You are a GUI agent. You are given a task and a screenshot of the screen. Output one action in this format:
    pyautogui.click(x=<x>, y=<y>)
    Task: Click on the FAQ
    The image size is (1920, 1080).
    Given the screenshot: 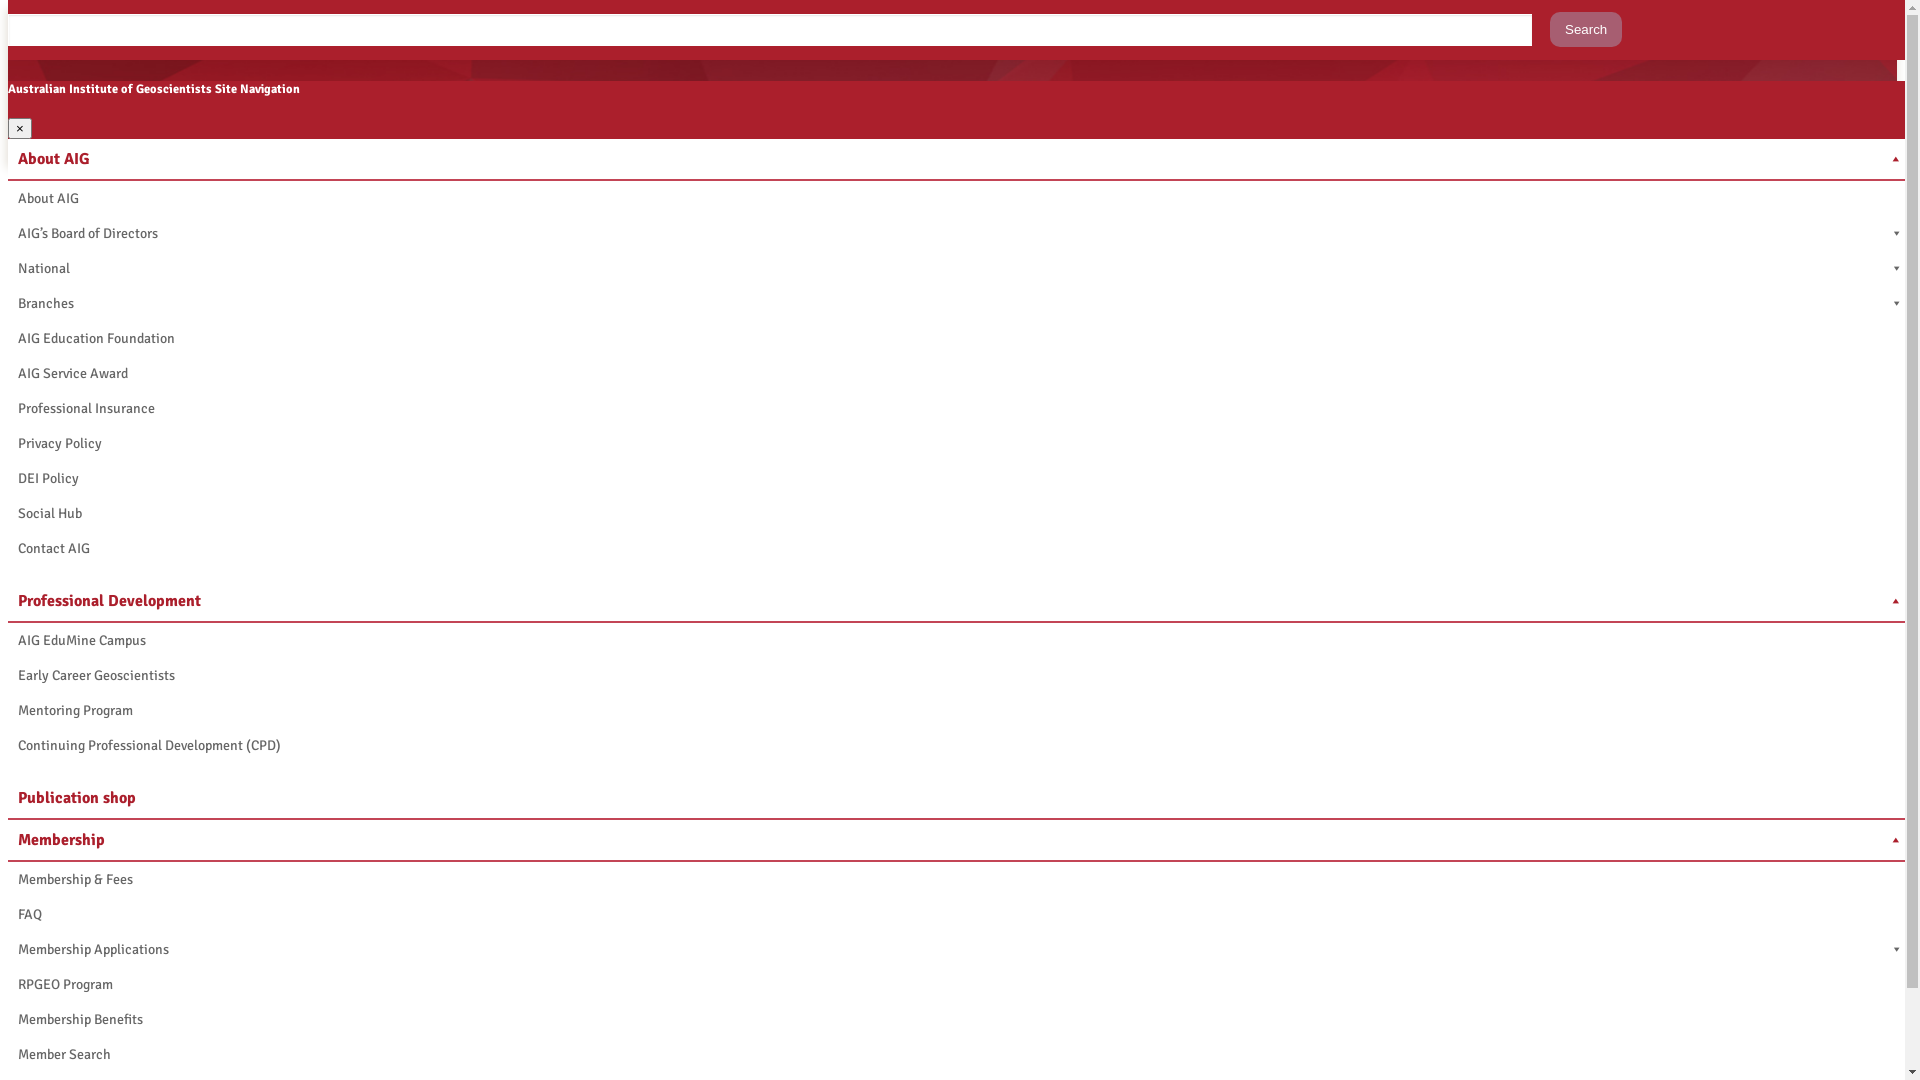 What is the action you would take?
    pyautogui.click(x=960, y=914)
    